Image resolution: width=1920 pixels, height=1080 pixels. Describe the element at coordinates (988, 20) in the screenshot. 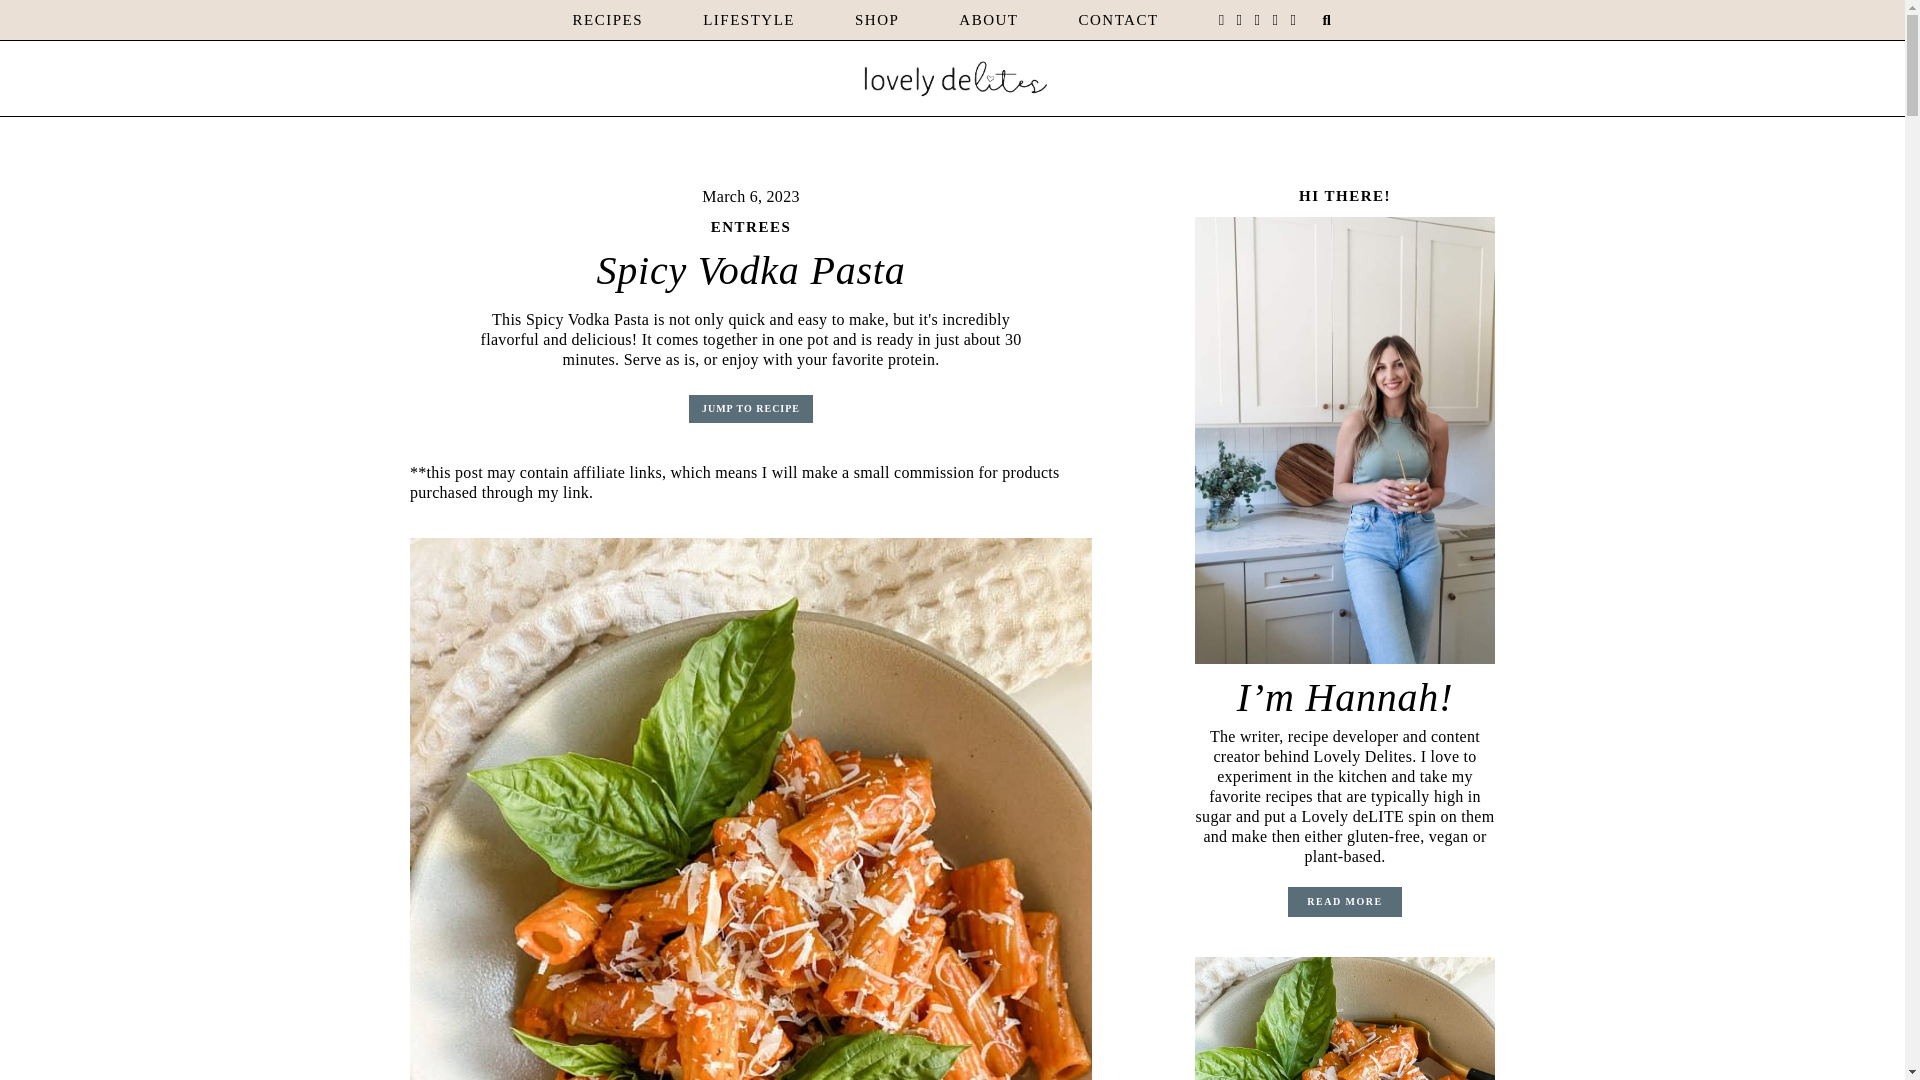

I see `ABOUT` at that location.